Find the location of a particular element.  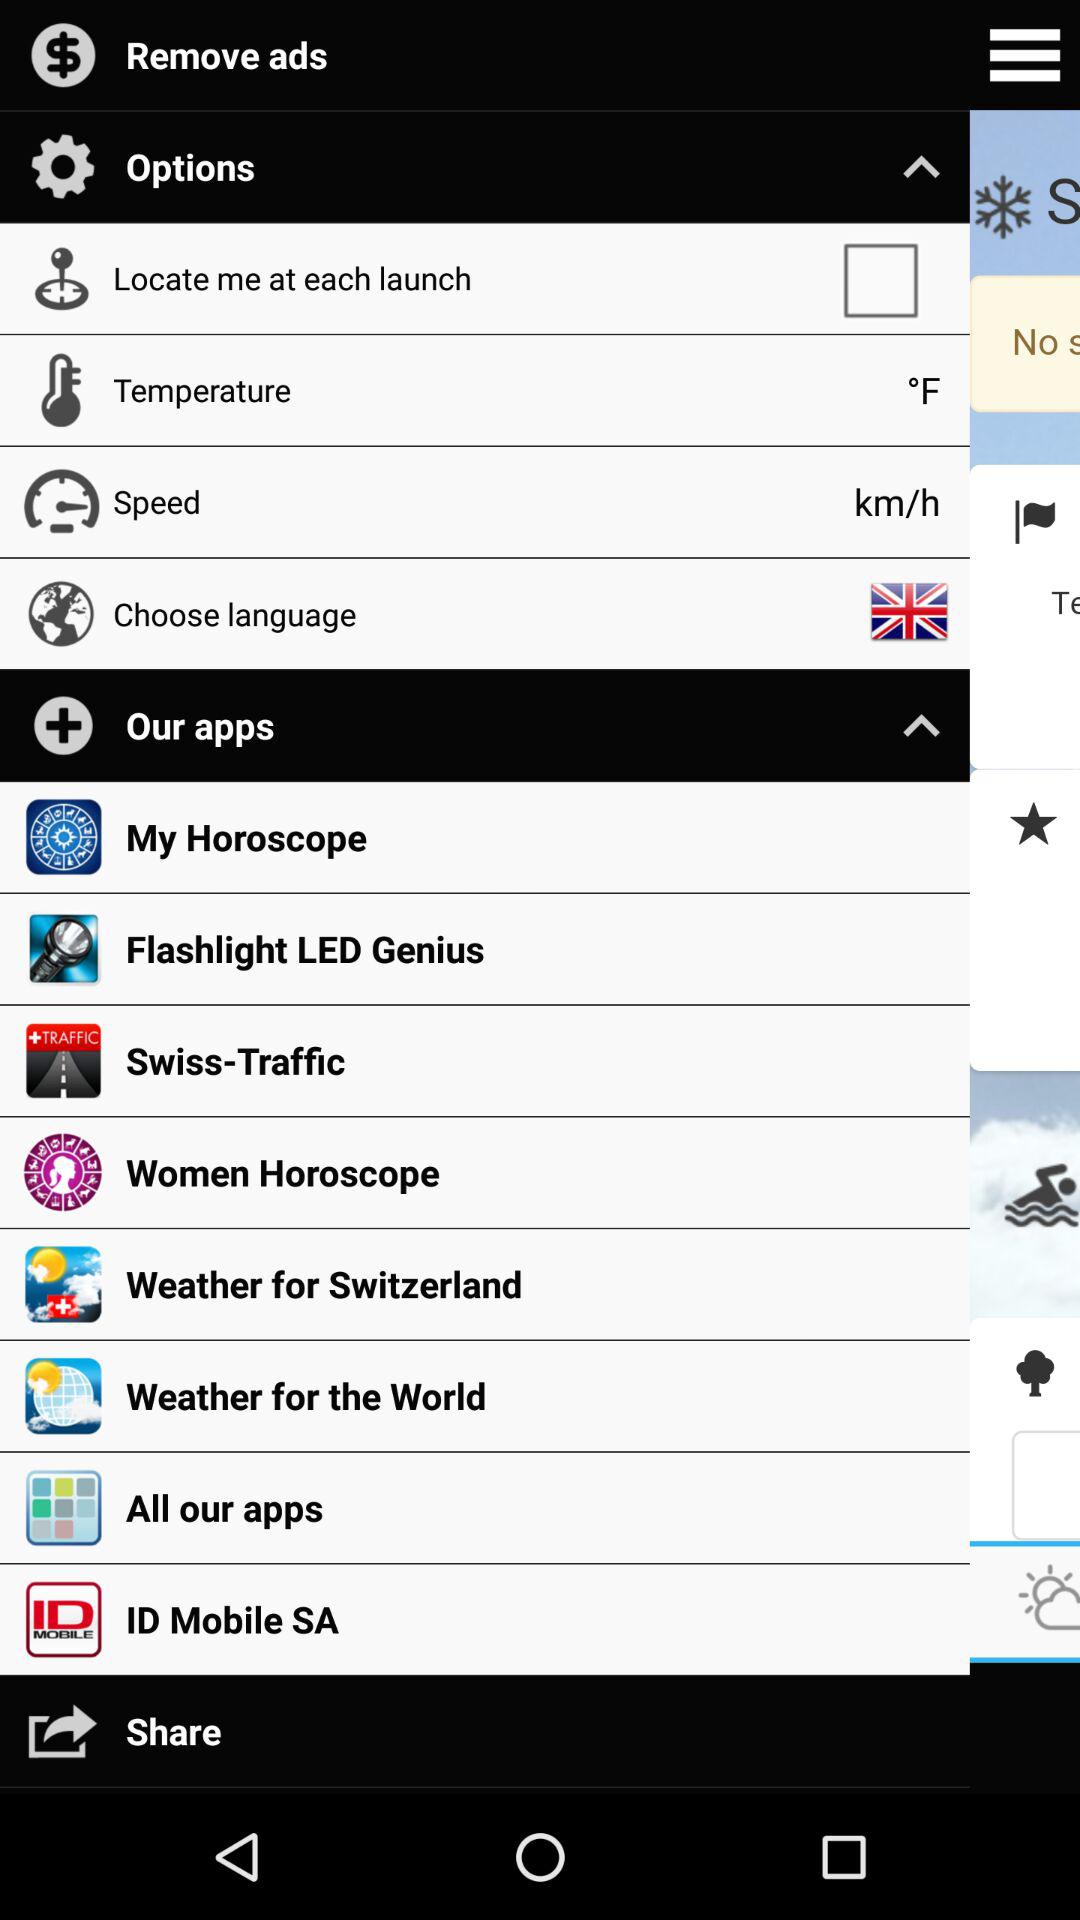

selection box is located at coordinates (890, 278).